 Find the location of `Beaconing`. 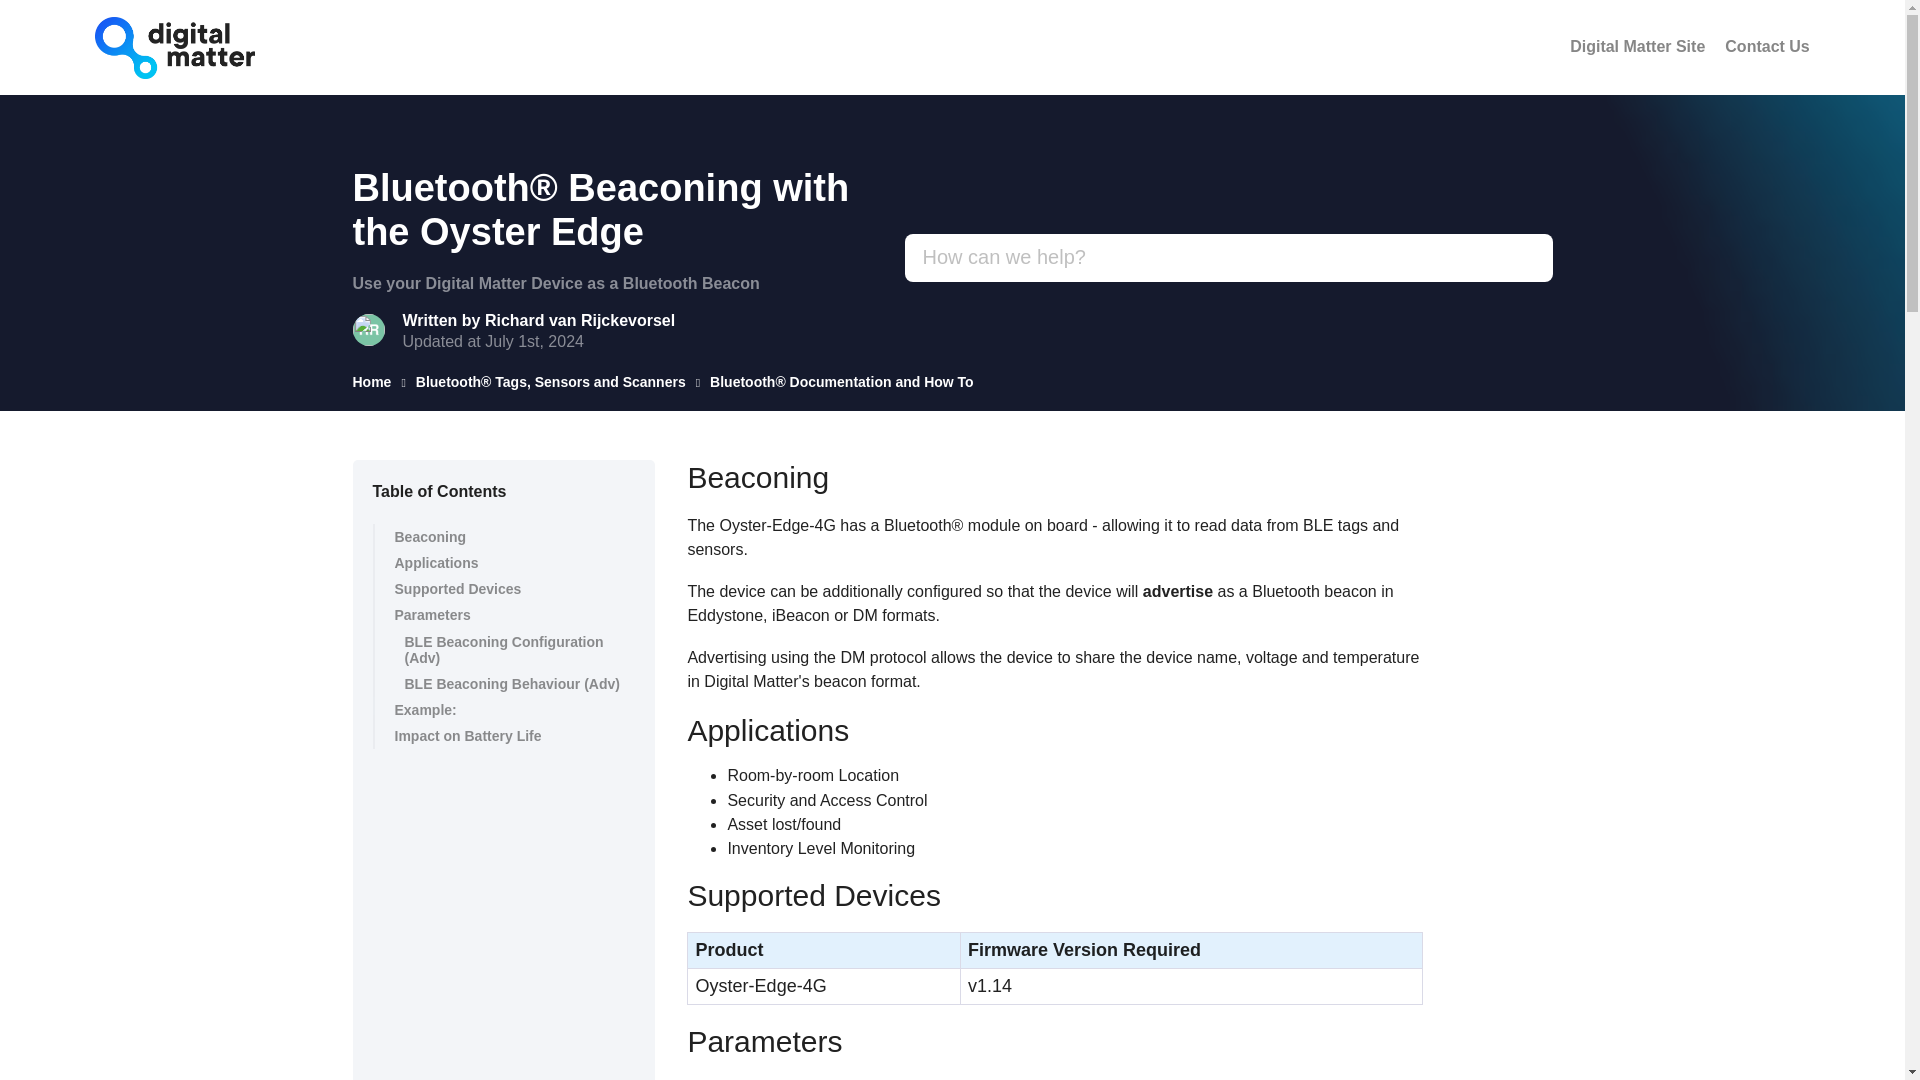

Beaconing is located at coordinates (504, 536).